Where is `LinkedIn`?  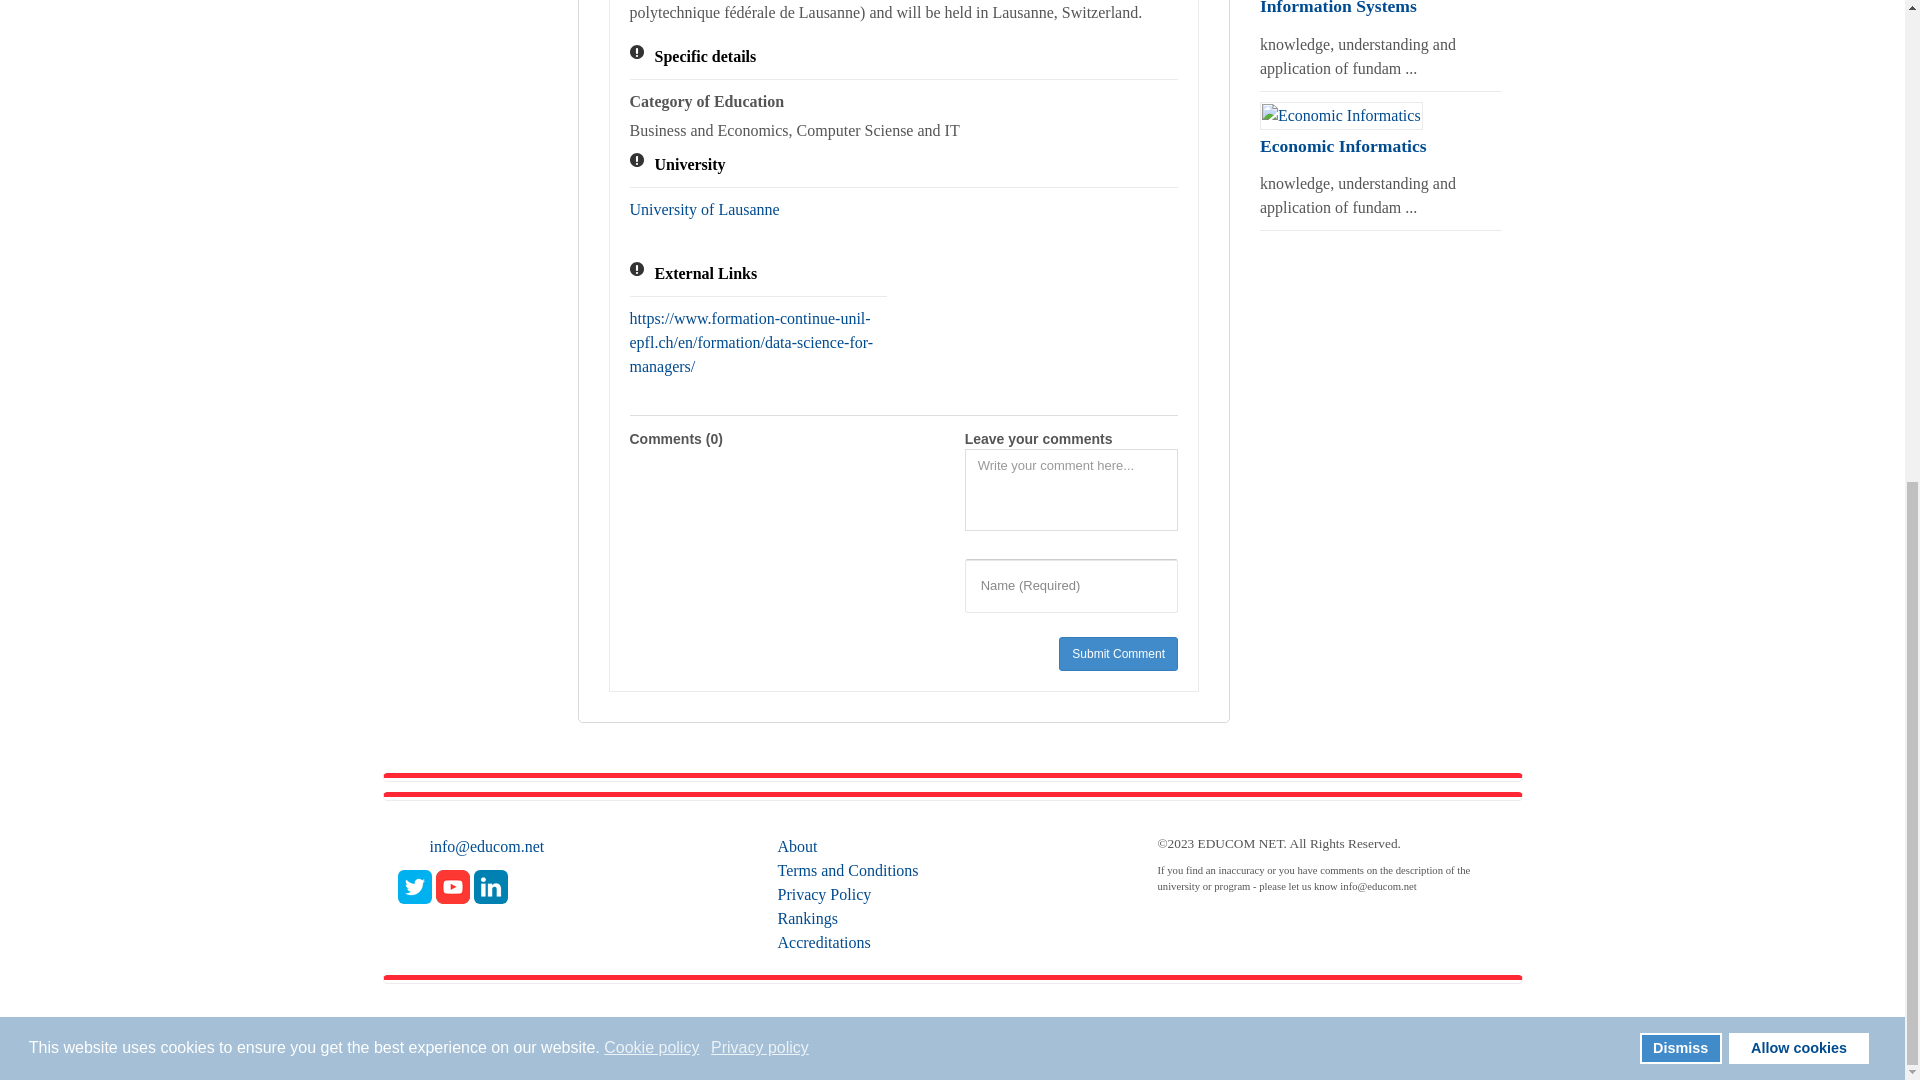 LinkedIn is located at coordinates (490, 886).